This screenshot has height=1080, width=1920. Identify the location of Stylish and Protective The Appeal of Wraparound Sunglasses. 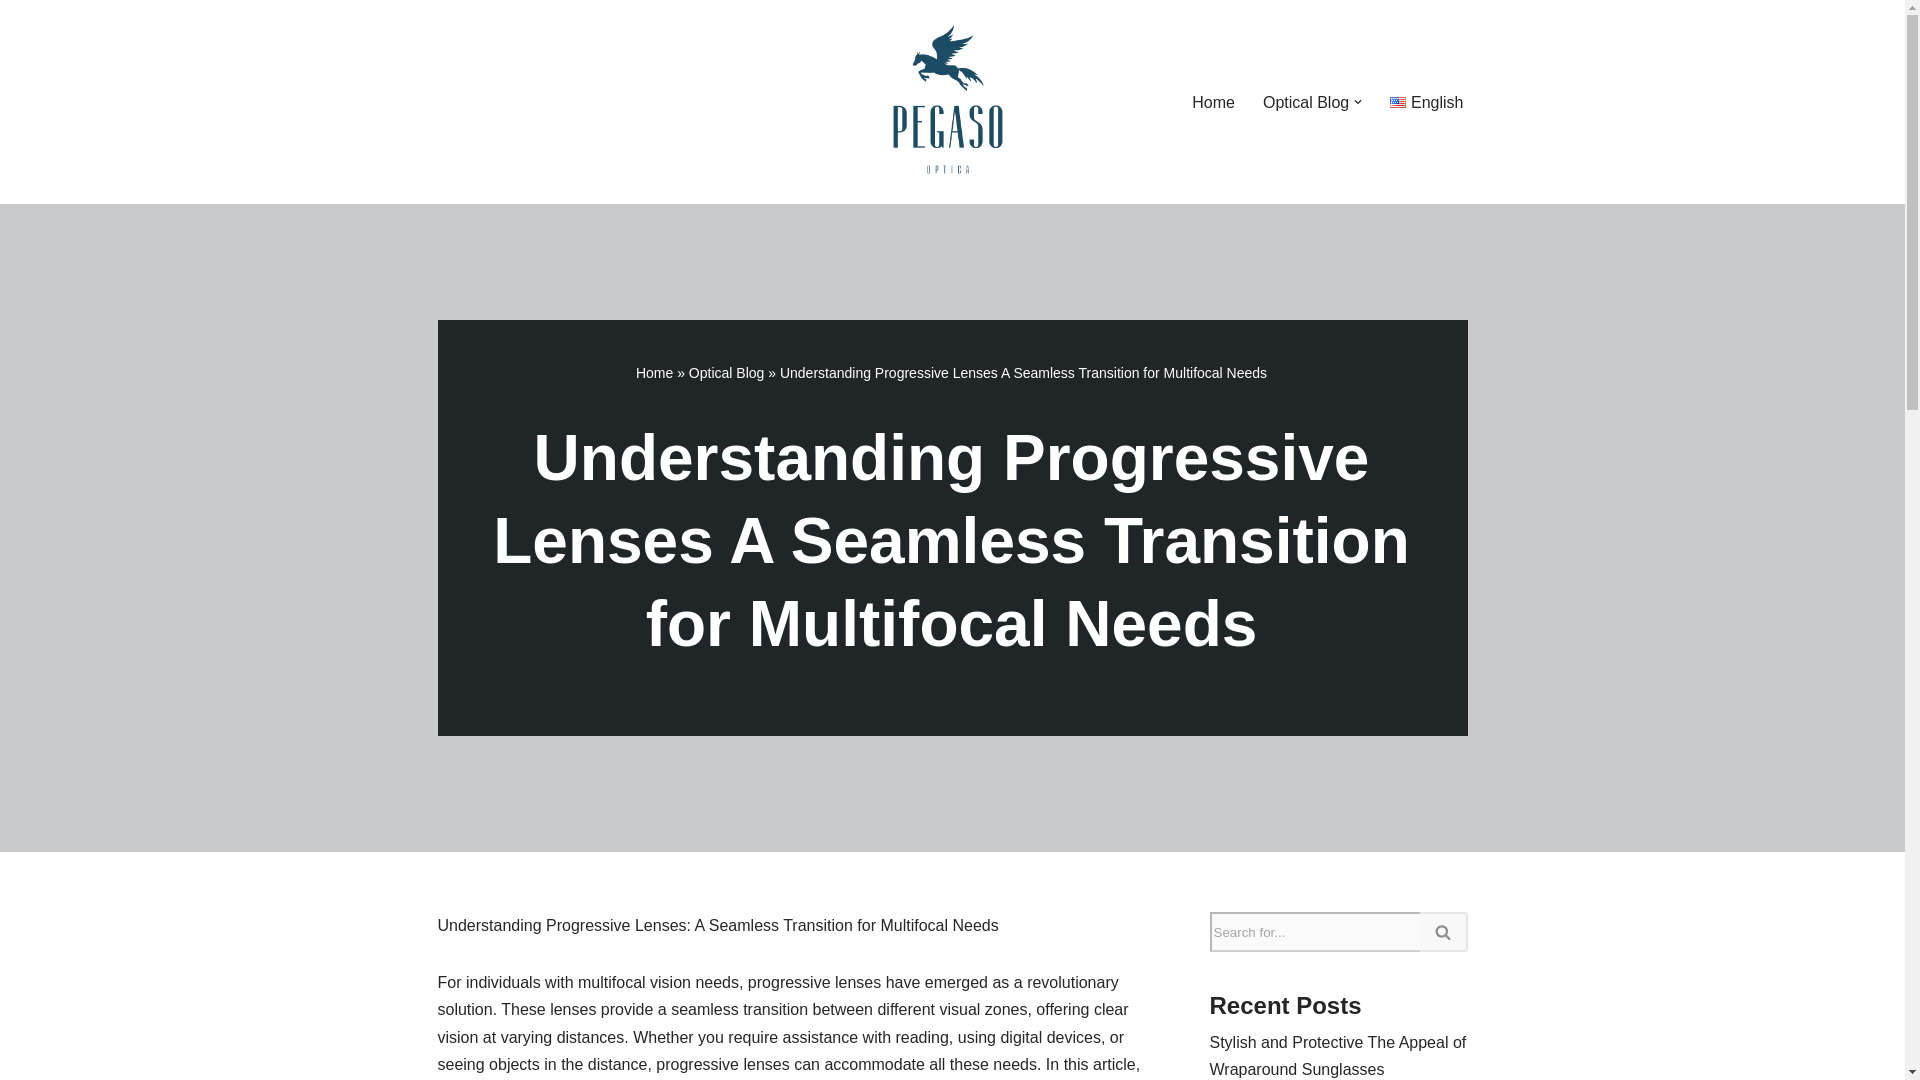
(1338, 1055).